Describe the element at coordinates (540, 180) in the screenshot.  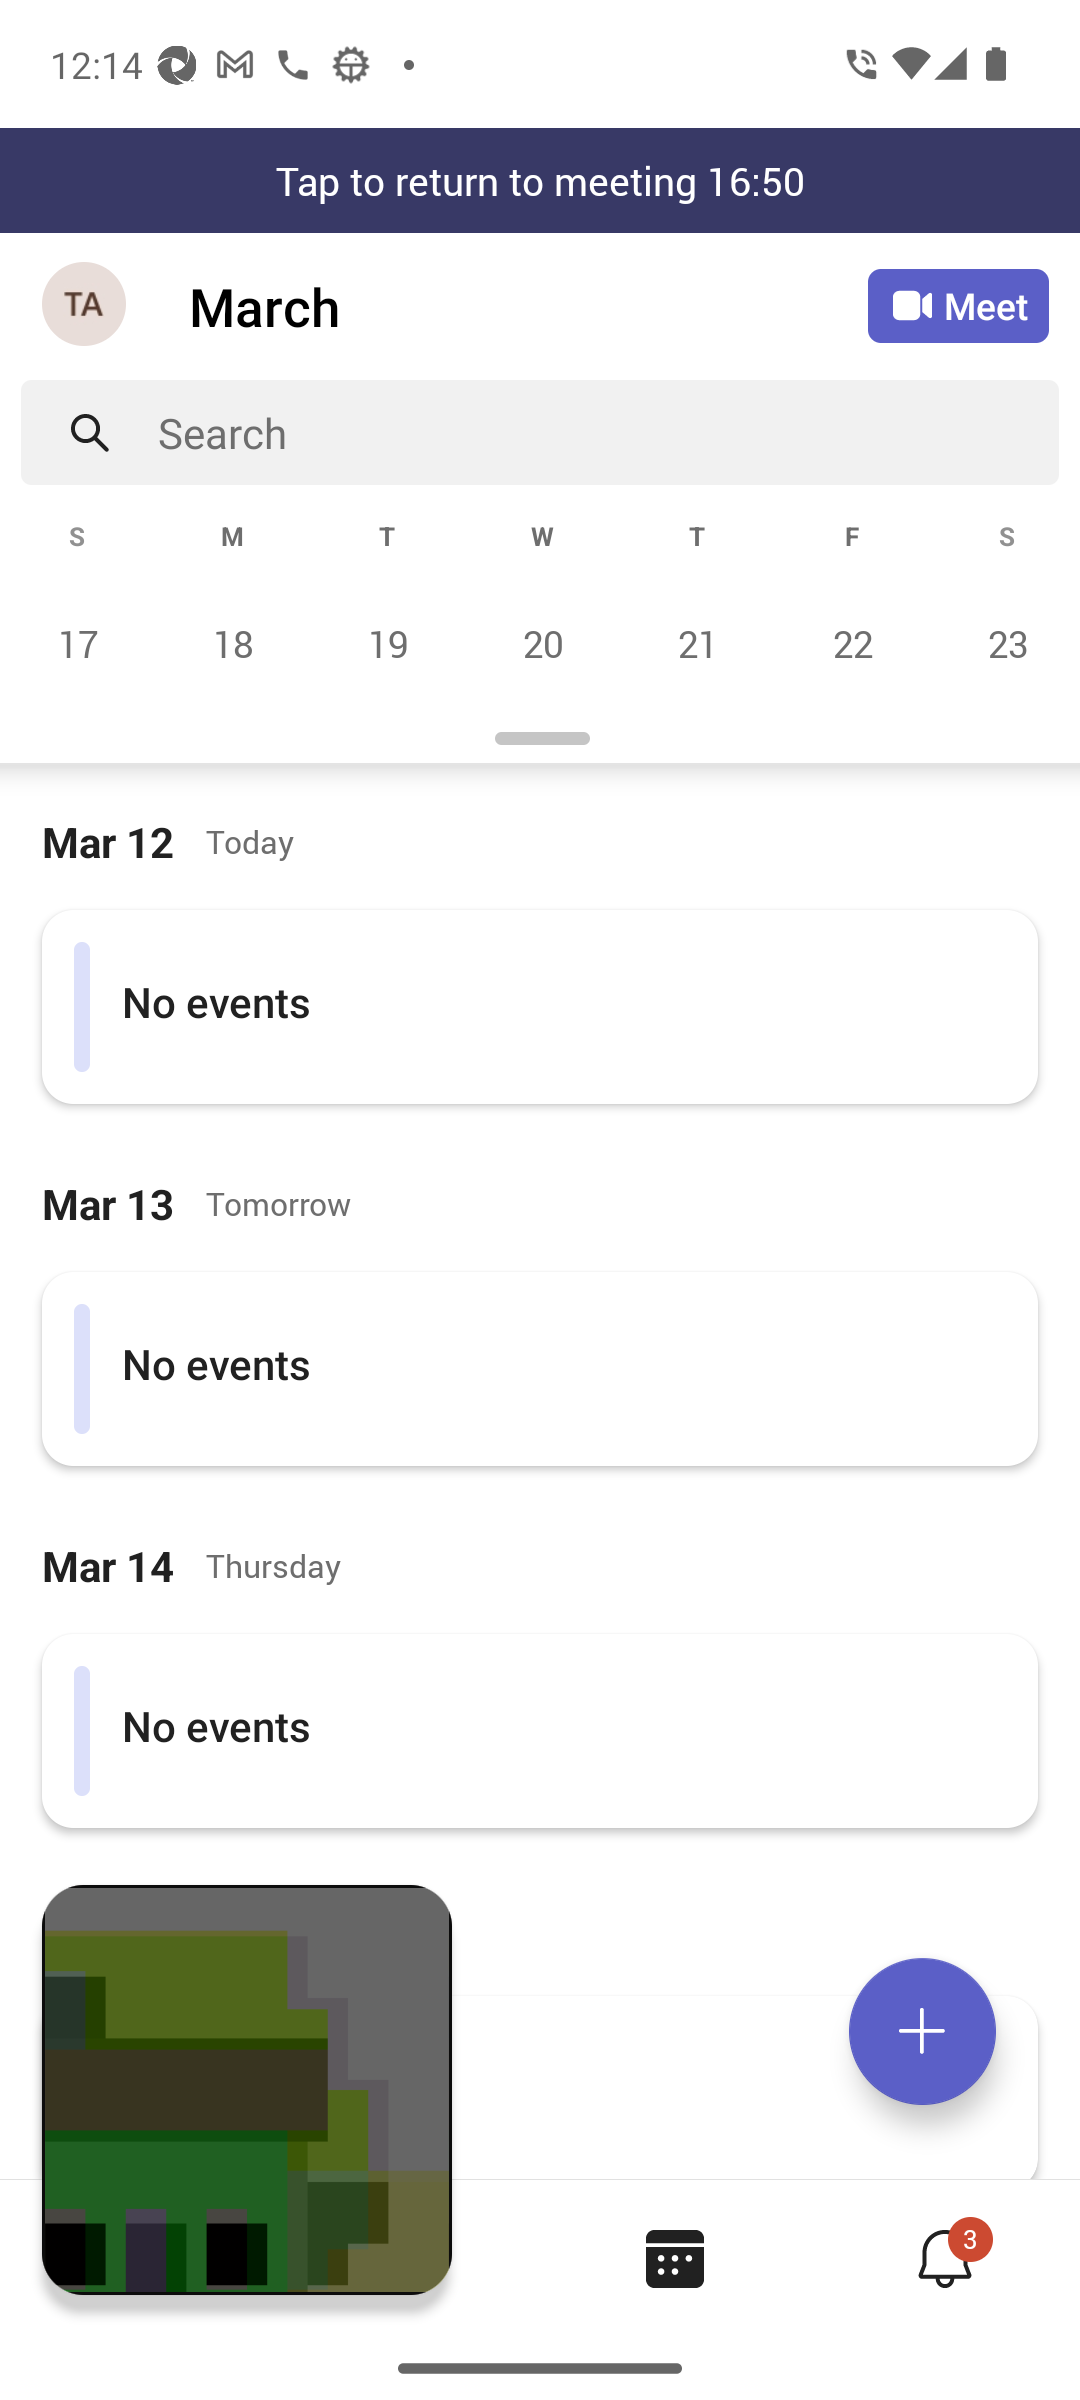
I see `Tap to return to meeting 16:50` at that location.